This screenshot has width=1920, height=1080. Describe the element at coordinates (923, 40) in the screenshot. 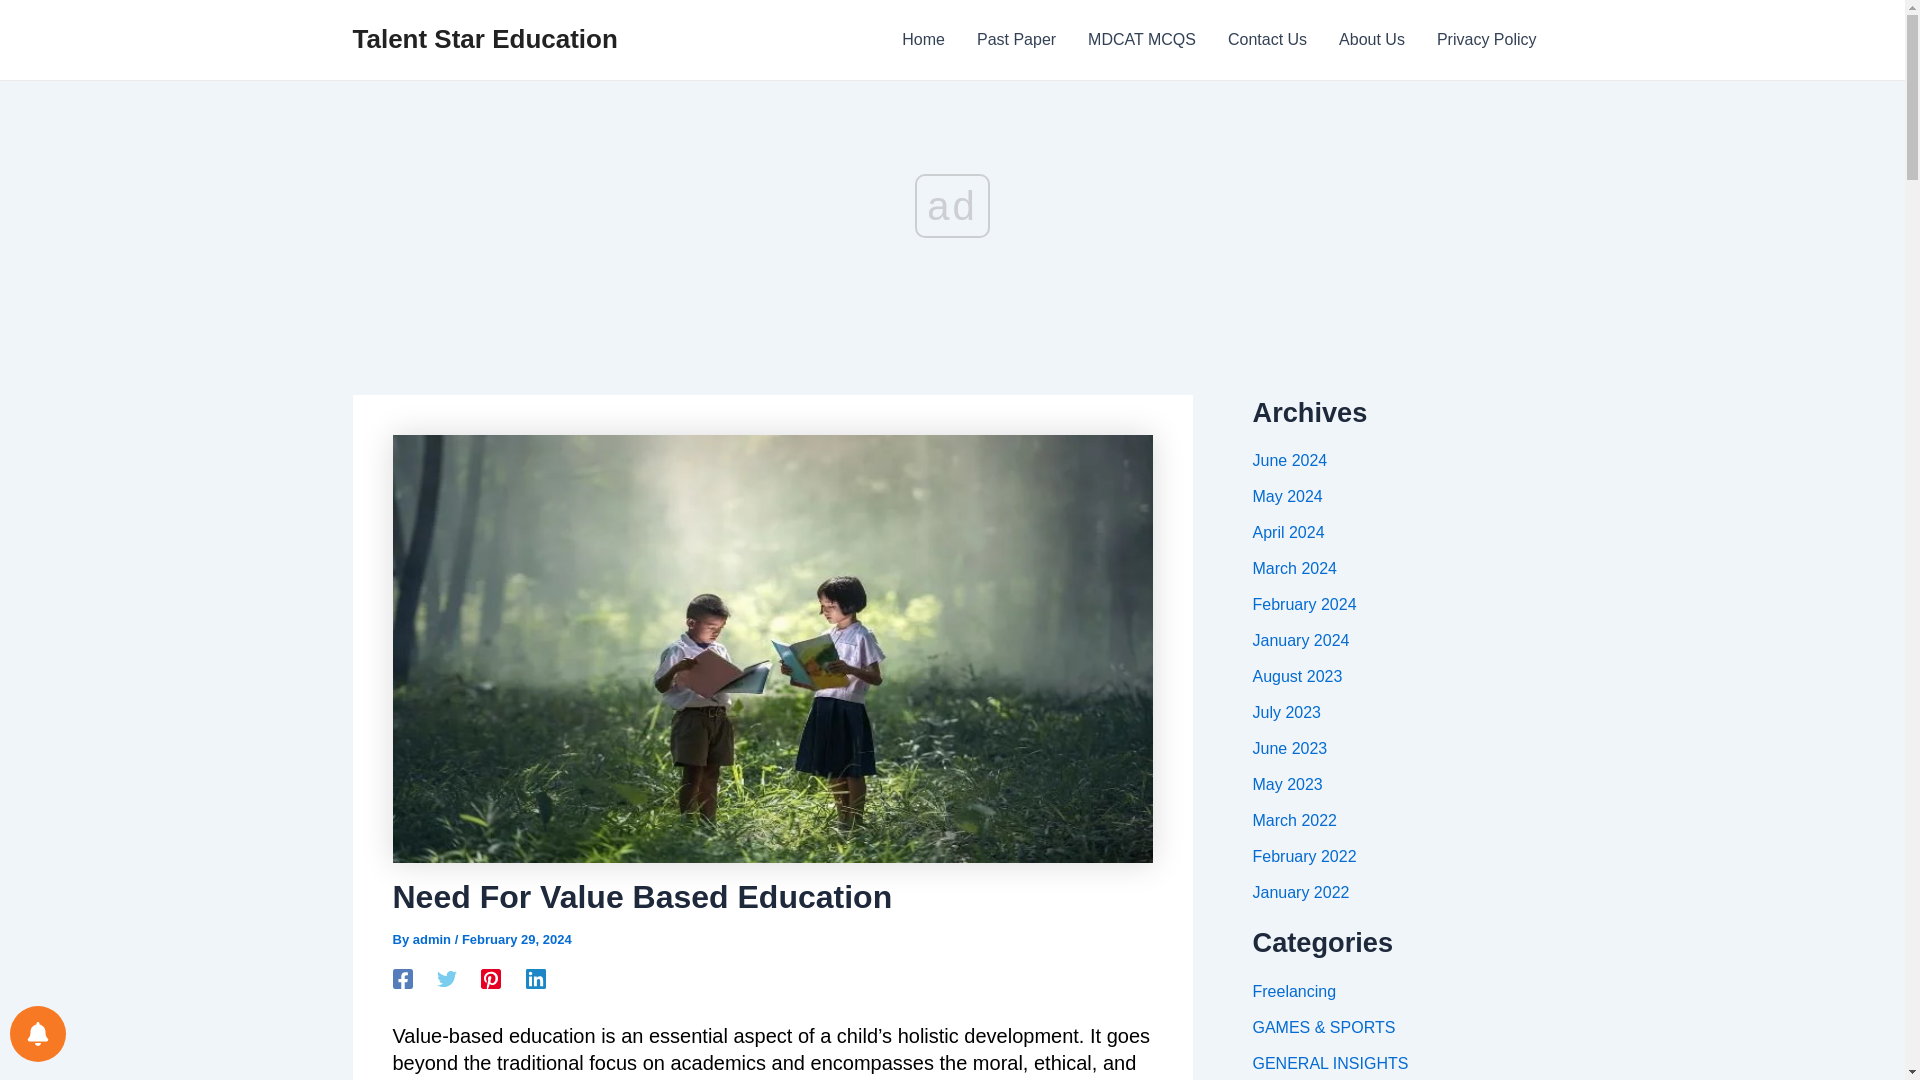

I see `Home` at that location.